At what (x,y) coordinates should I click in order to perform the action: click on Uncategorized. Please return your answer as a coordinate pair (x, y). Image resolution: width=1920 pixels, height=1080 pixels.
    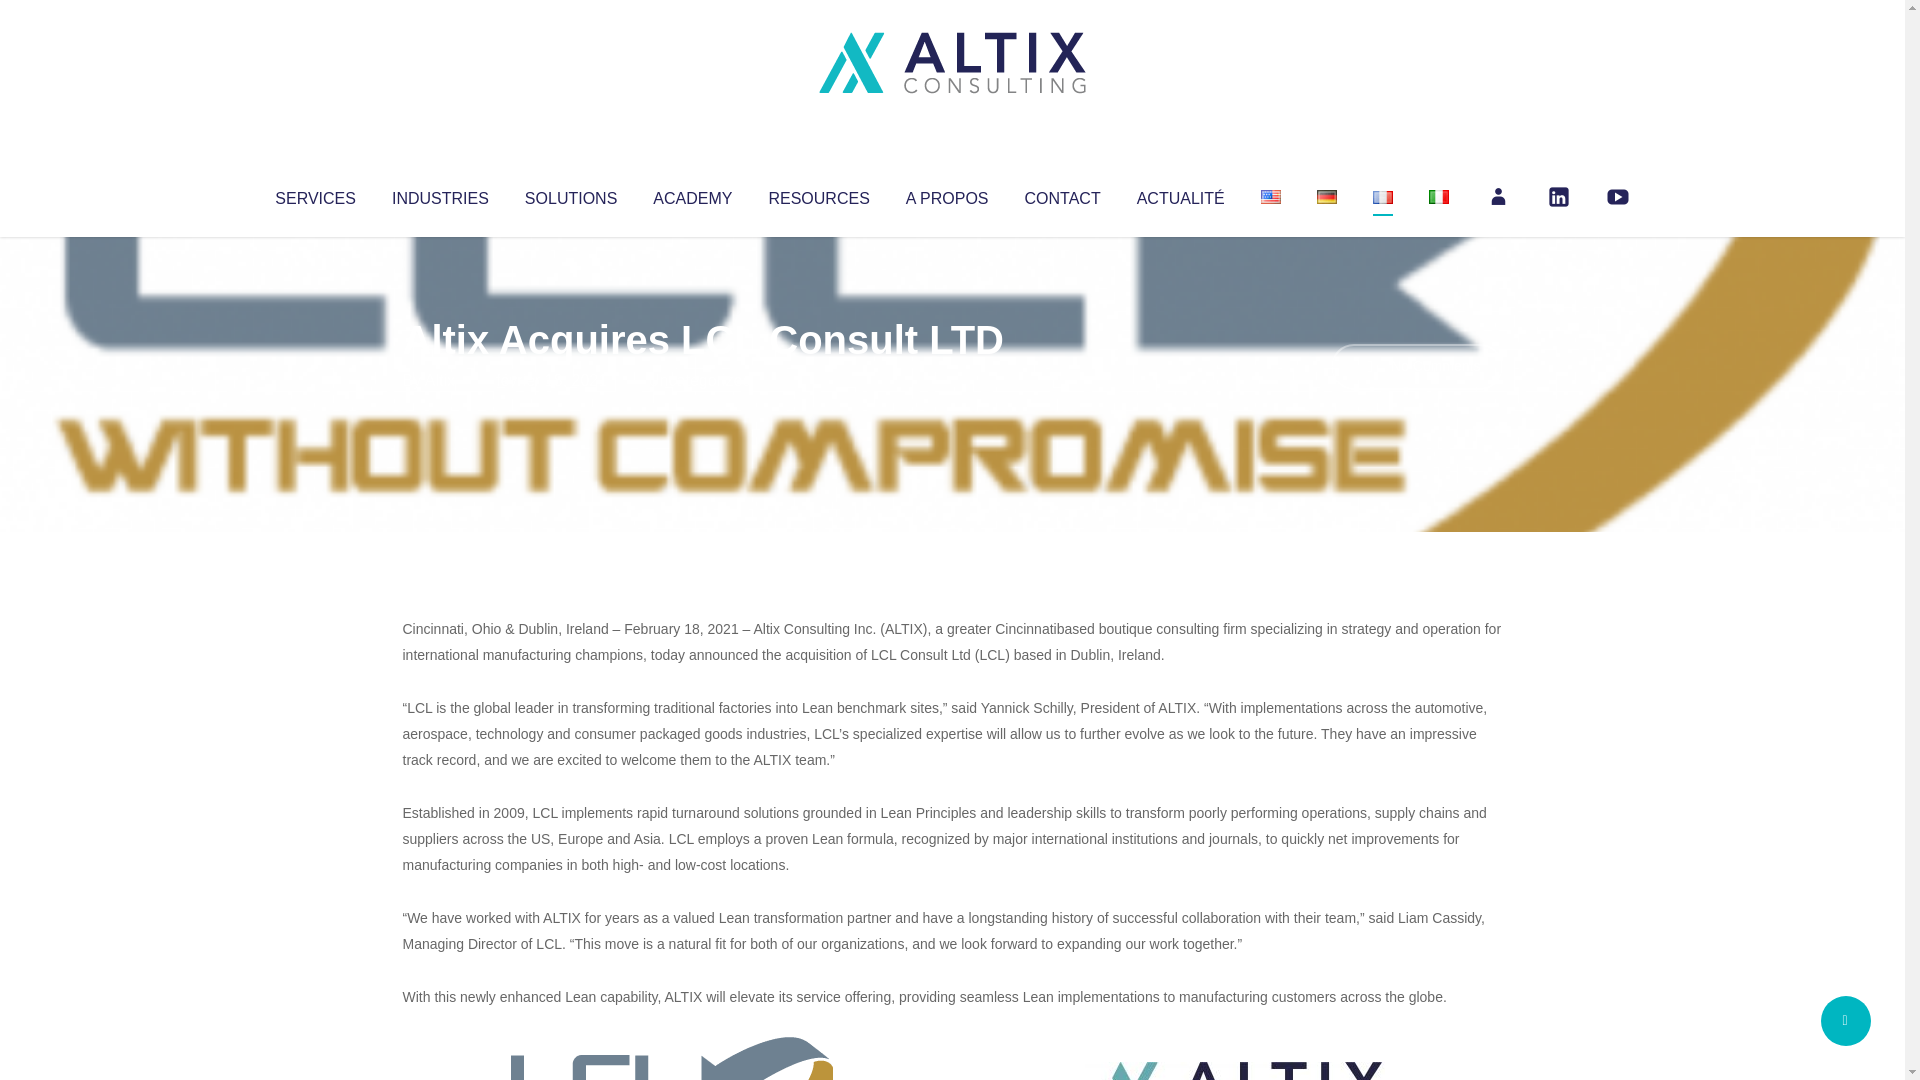
    Looking at the image, I should click on (699, 380).